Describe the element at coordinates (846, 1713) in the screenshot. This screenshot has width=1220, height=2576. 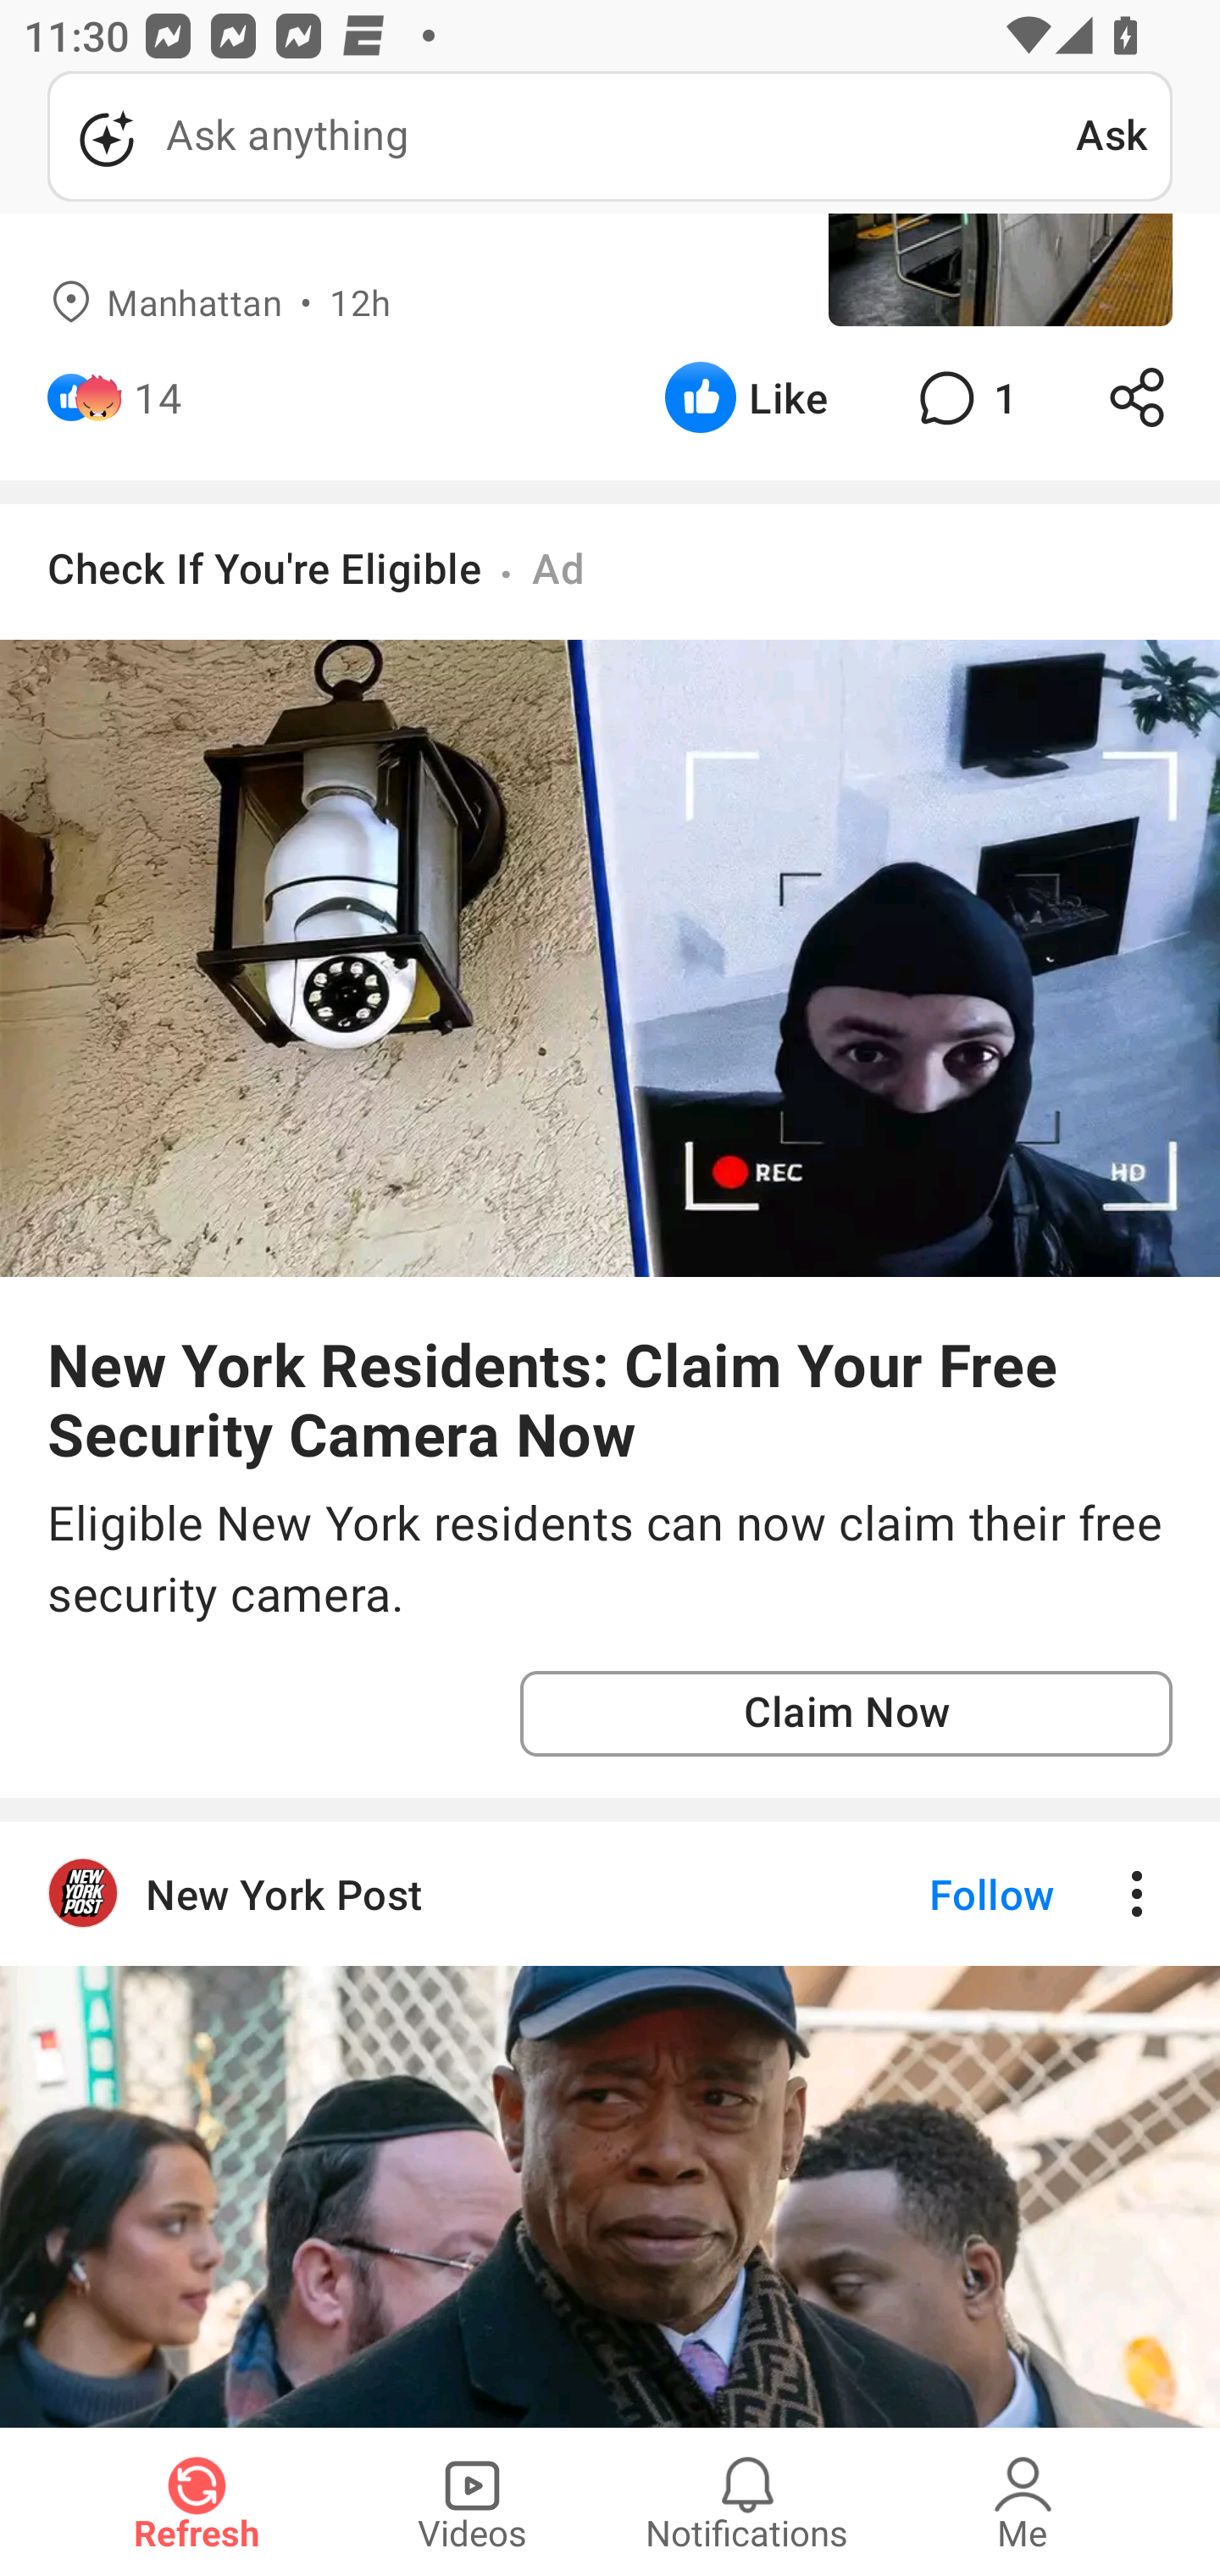
I see `Claim Now` at that location.